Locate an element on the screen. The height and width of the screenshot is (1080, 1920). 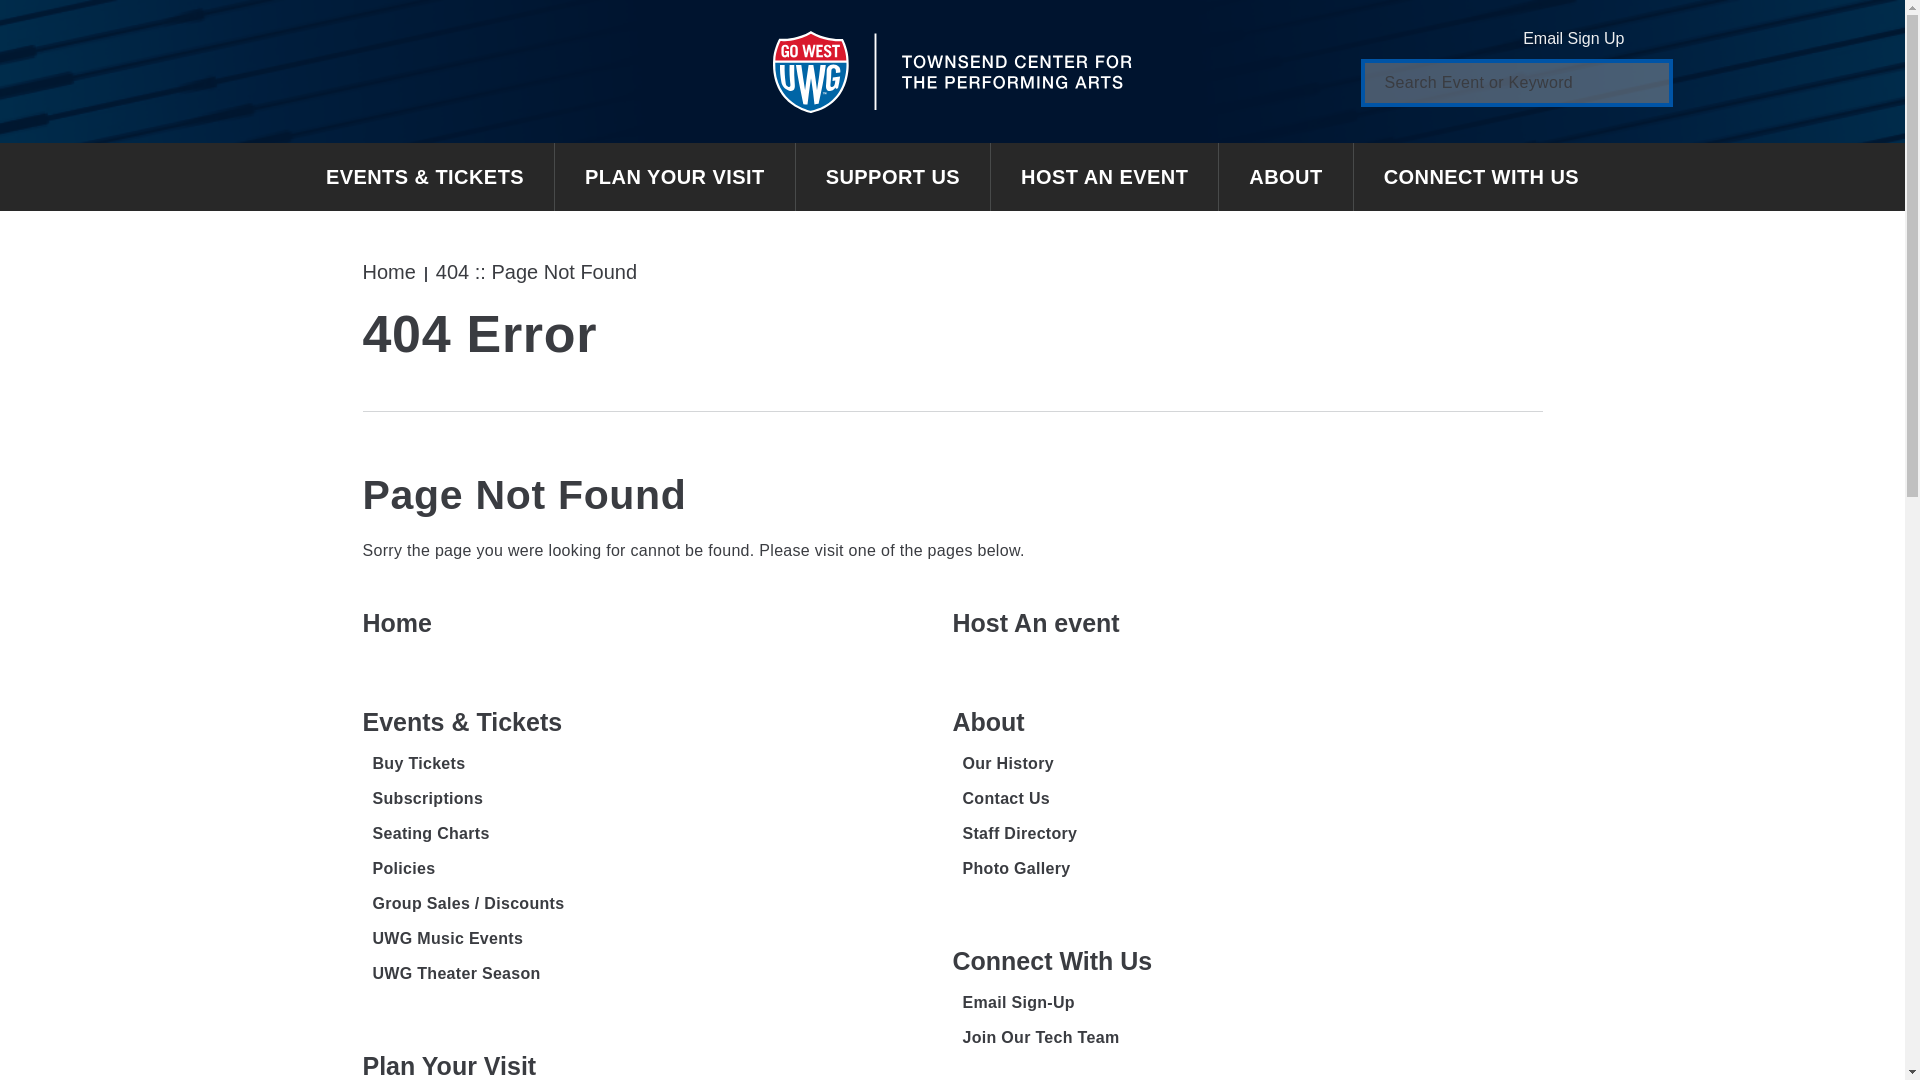
PLAN YOUR VISIT is located at coordinates (675, 176).